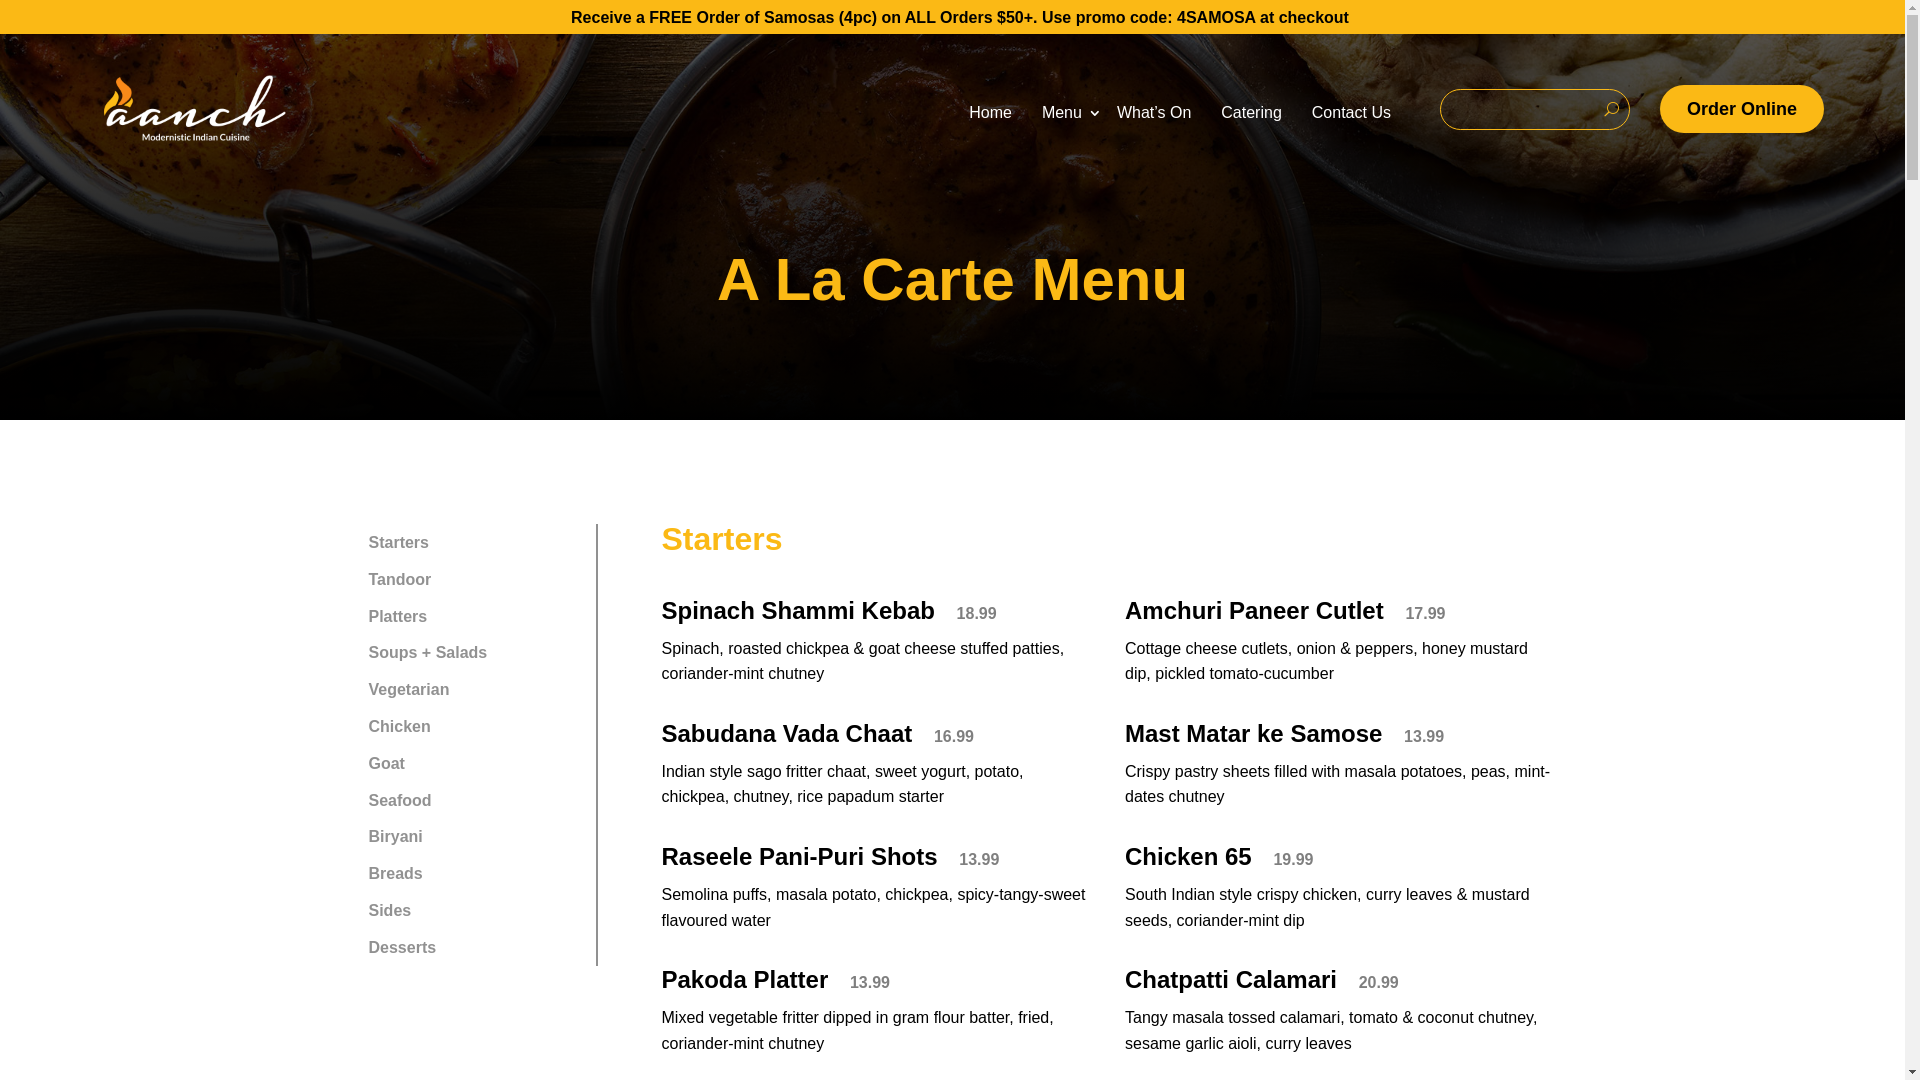 The width and height of the screenshot is (1920, 1080). What do you see at coordinates (1352, 113) in the screenshot?
I see `Contact Us` at bounding box center [1352, 113].